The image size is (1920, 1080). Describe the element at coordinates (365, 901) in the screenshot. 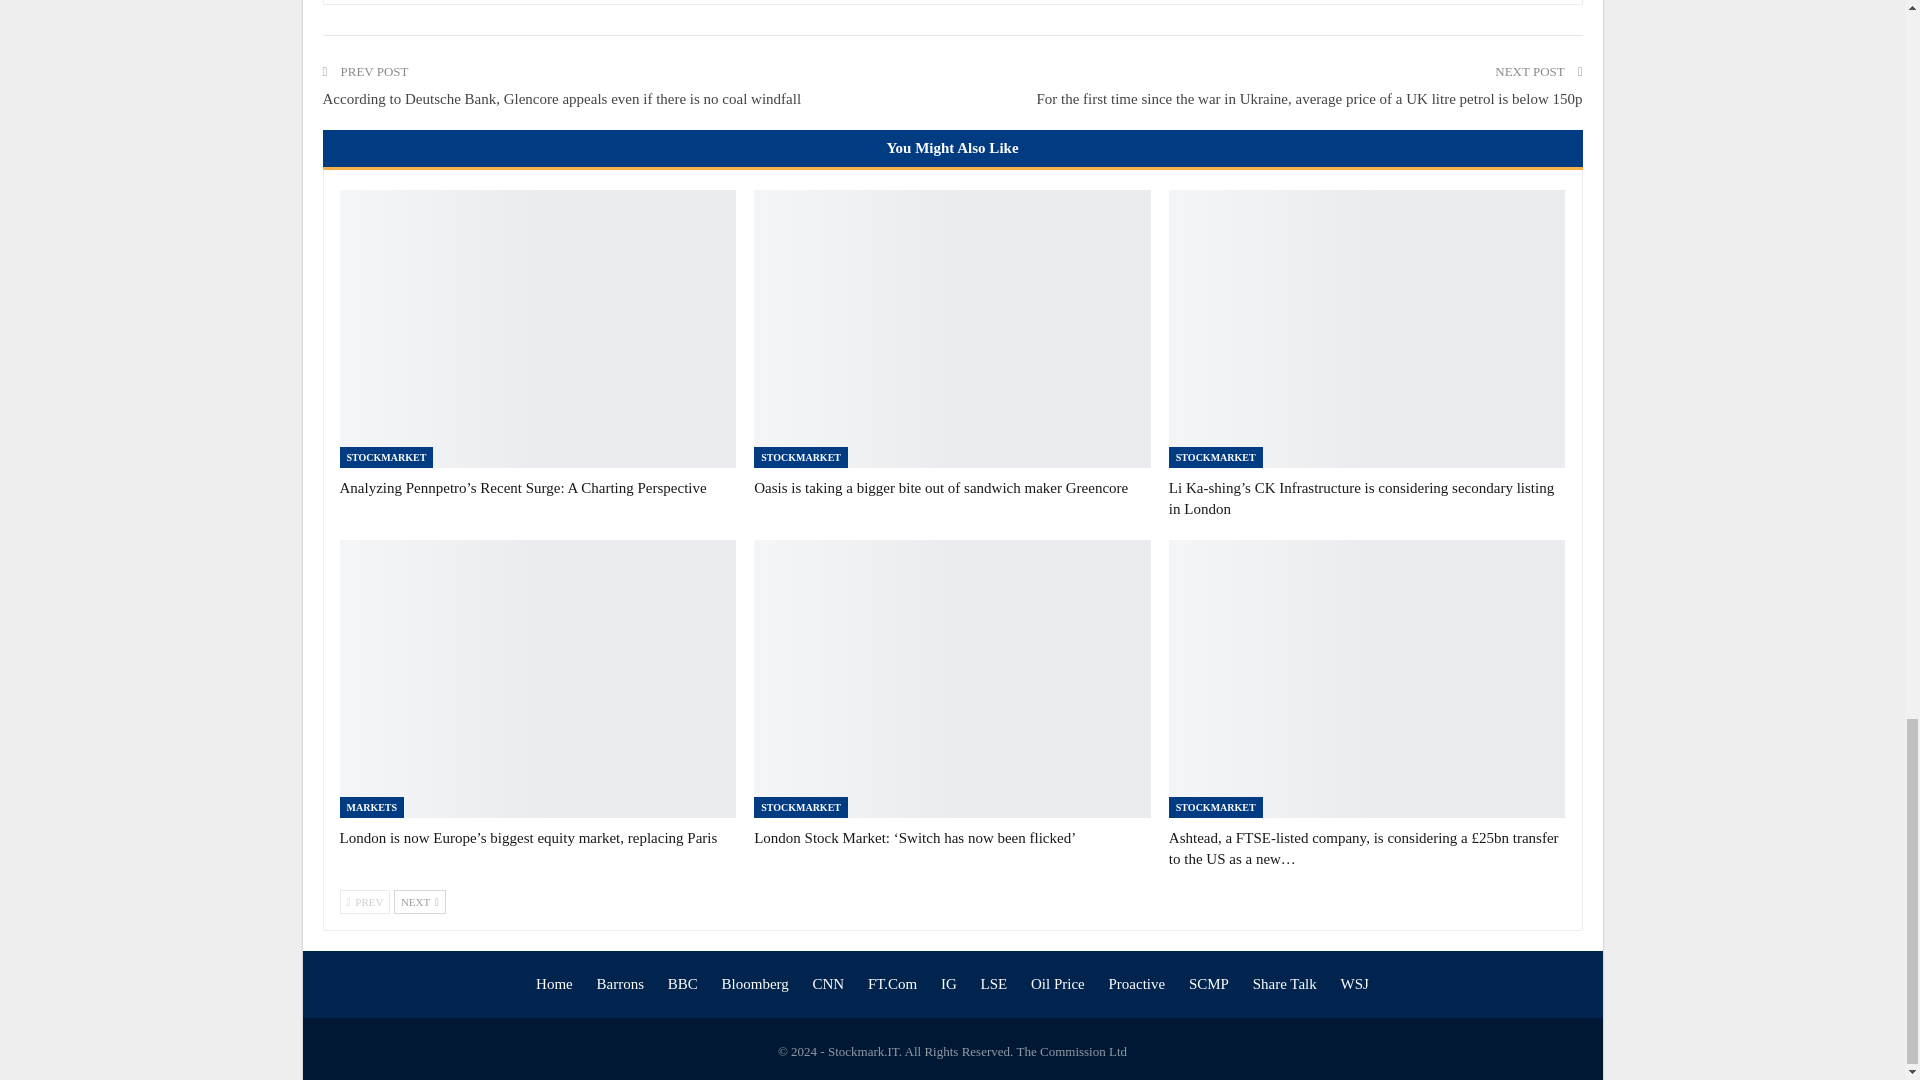

I see `Previous` at that location.